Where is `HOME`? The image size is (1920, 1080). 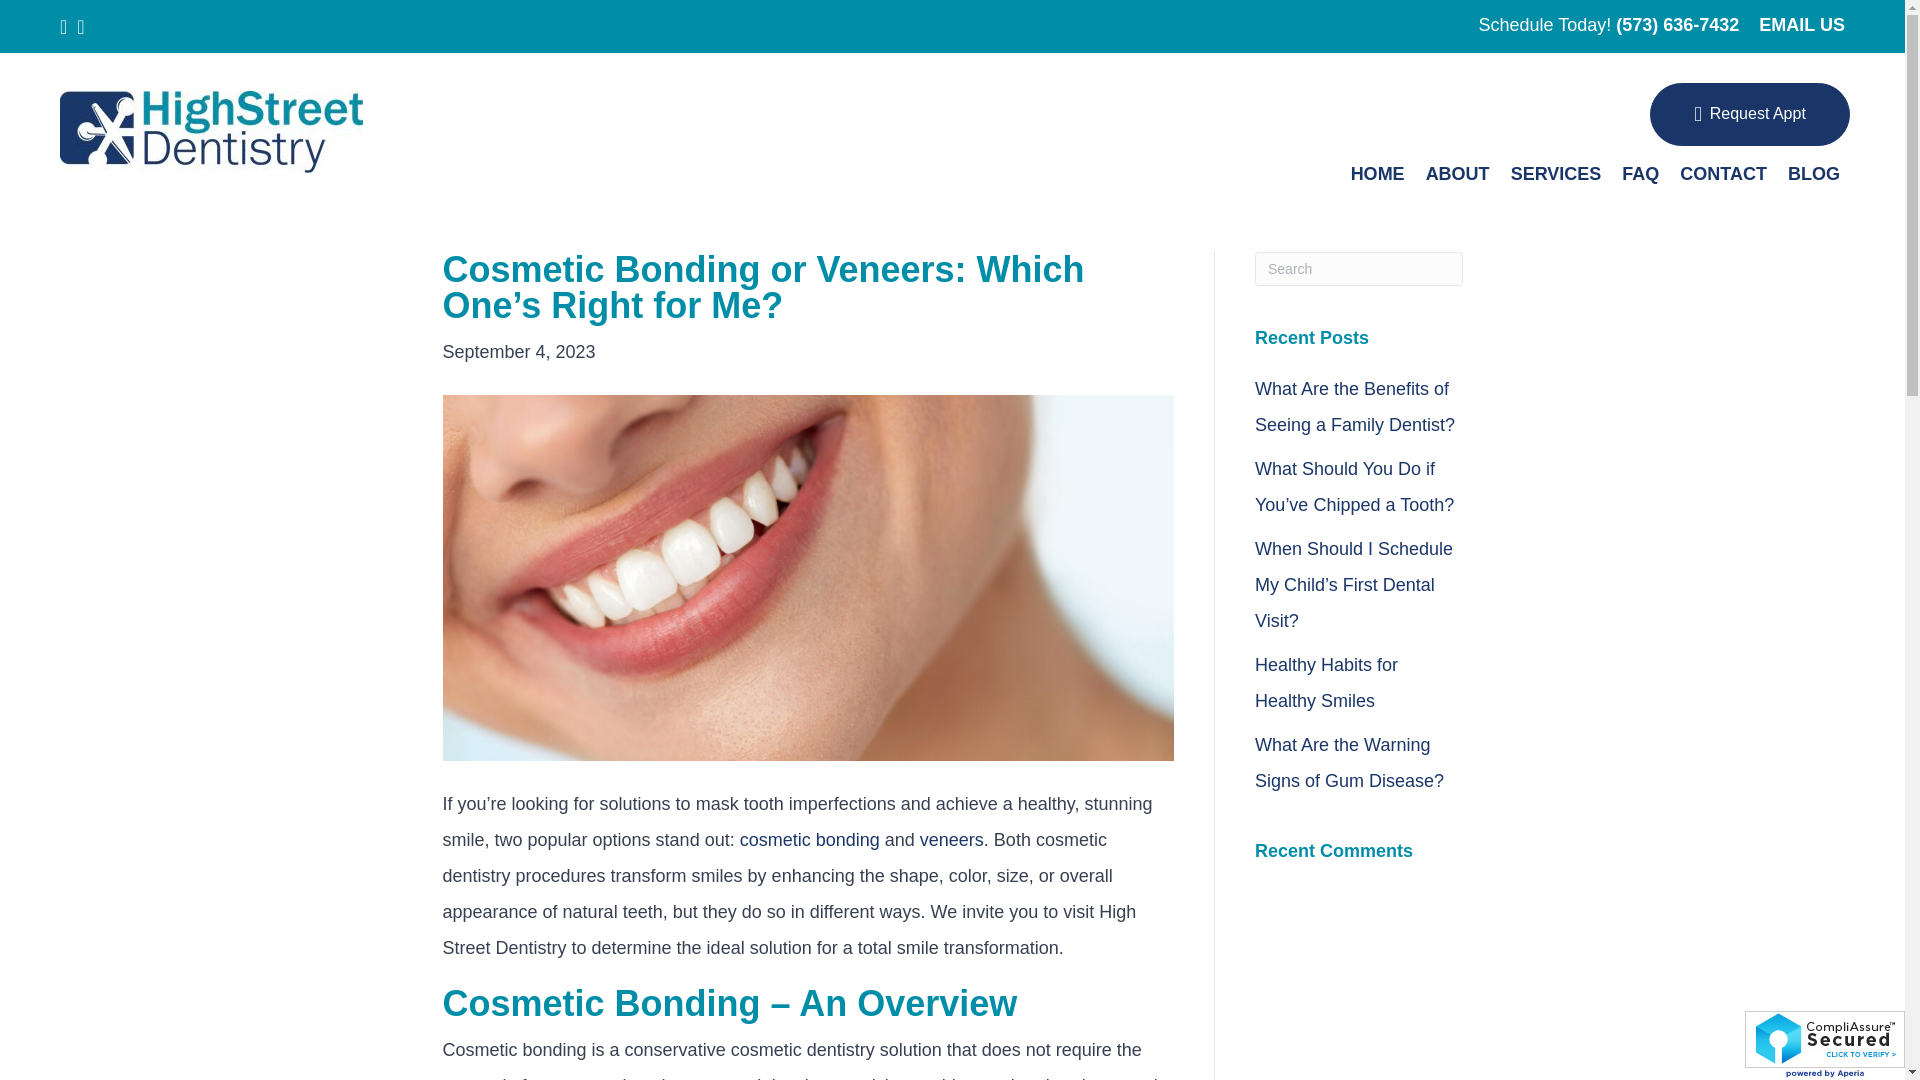 HOME is located at coordinates (1378, 173).